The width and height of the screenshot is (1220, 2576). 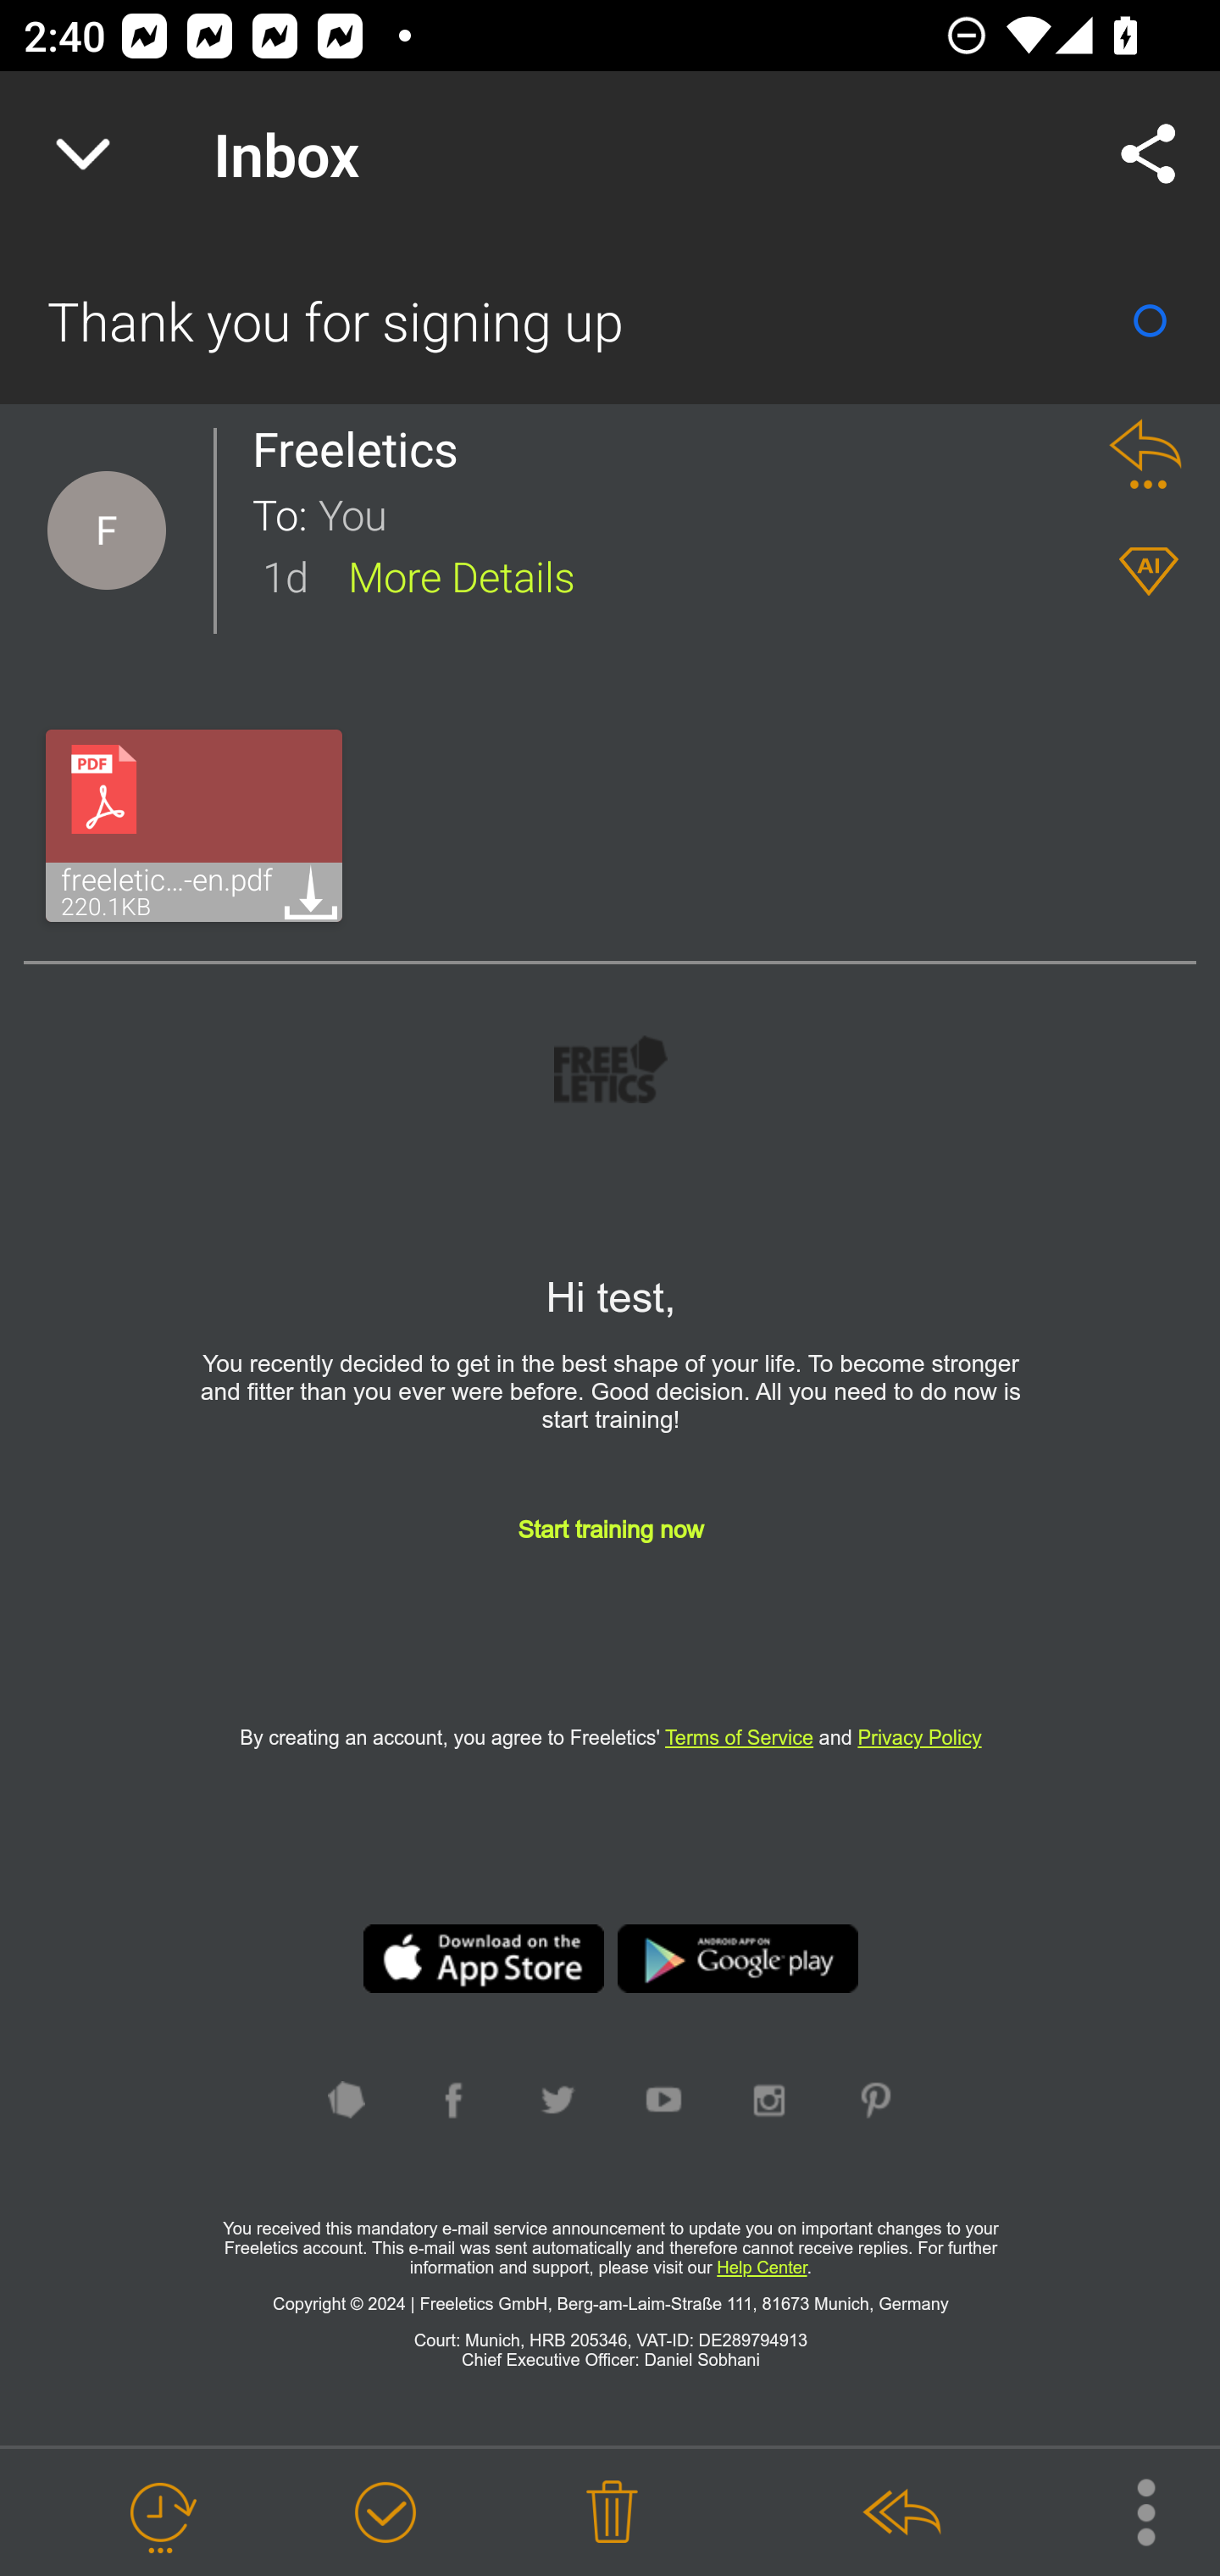 I want to click on Freeletics, so click(x=364, y=449).